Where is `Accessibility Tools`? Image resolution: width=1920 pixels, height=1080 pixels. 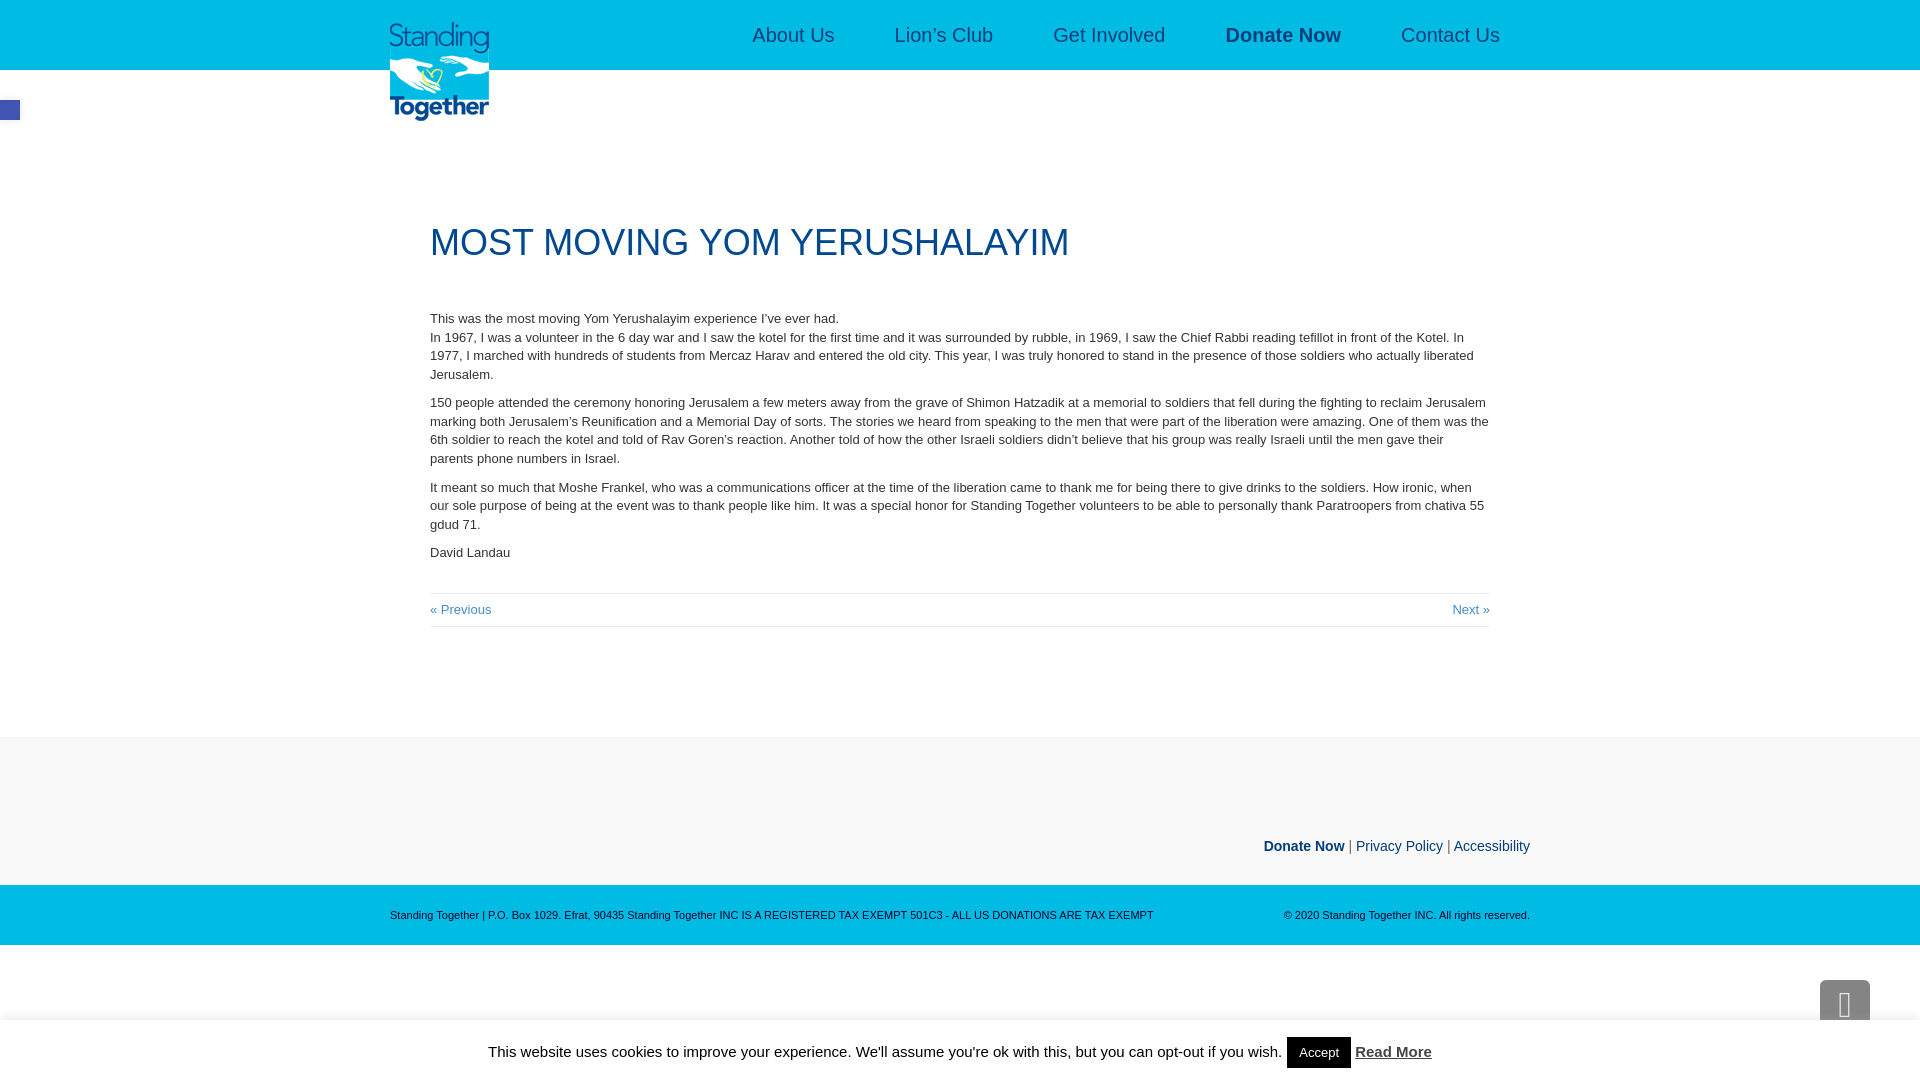
Accessibility Tools is located at coordinates (10, 110).